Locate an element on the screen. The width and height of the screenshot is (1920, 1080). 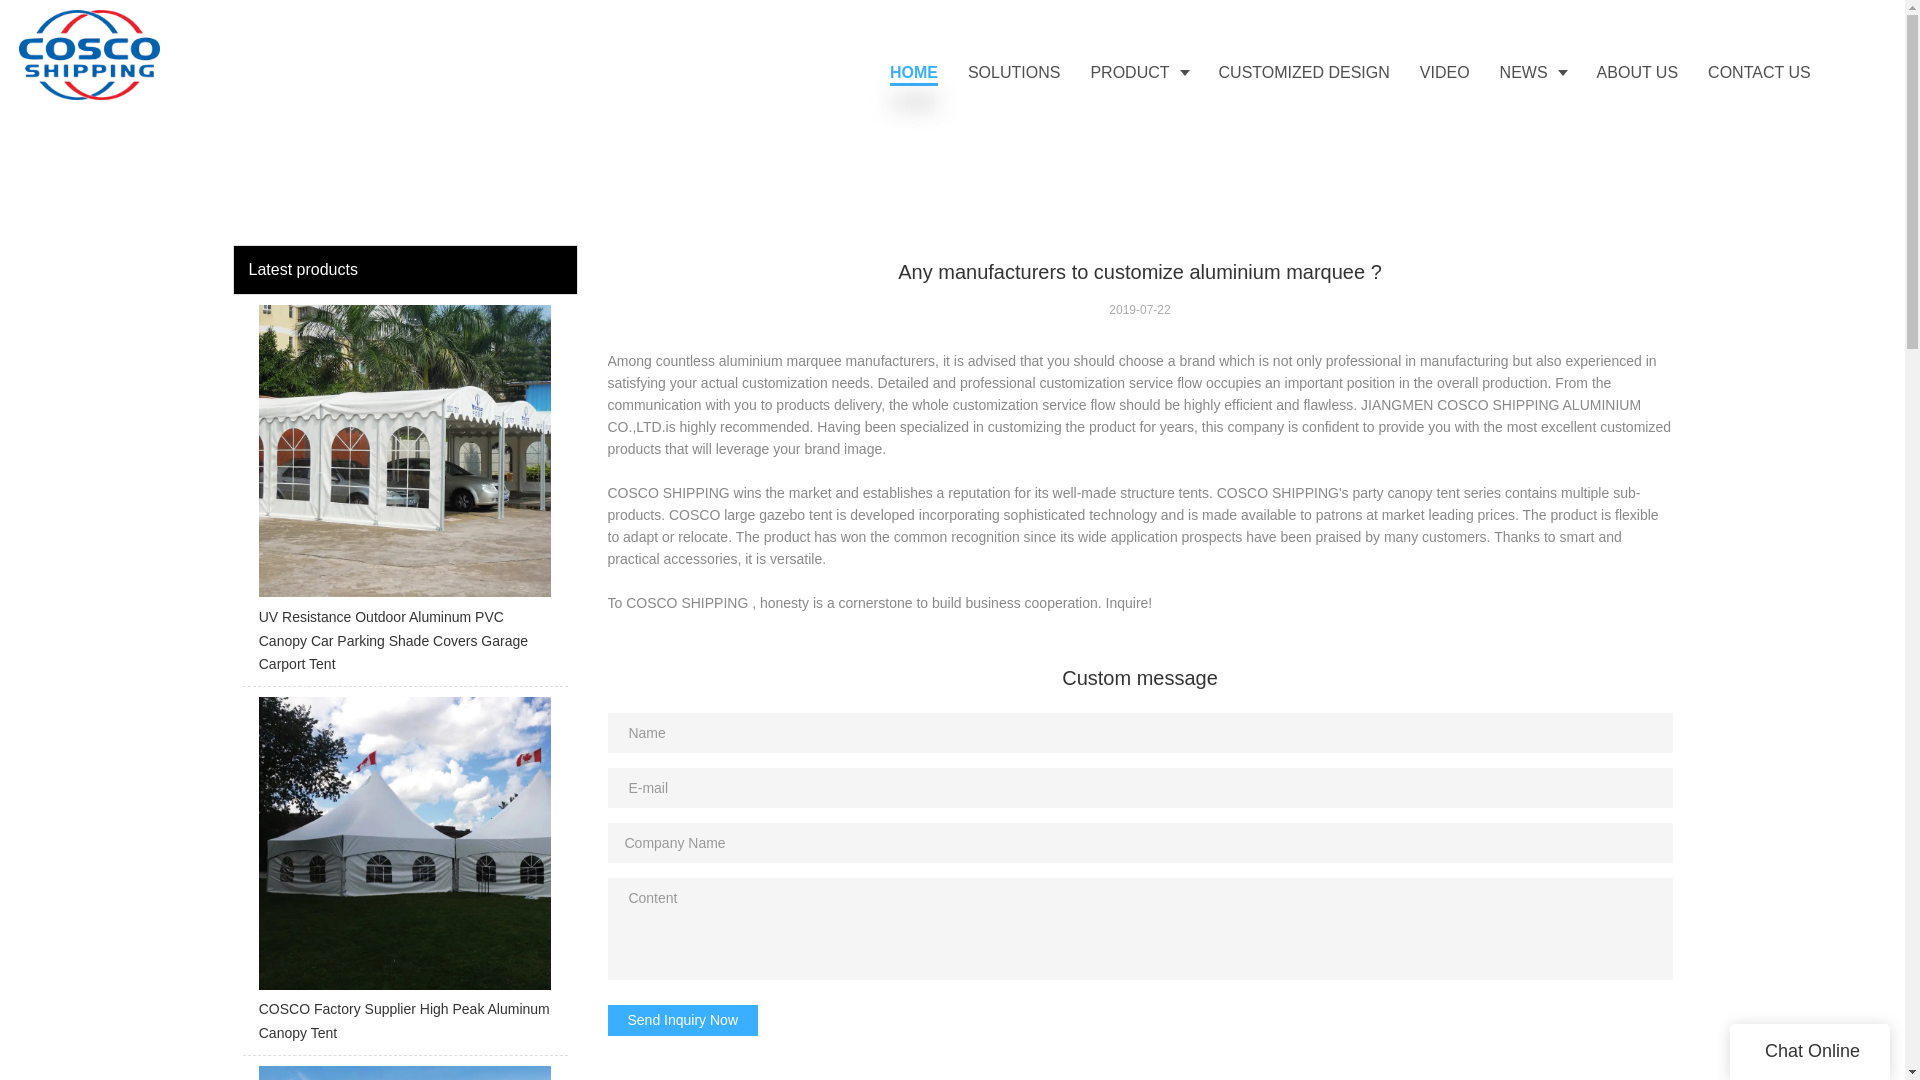
HOME is located at coordinates (914, 72).